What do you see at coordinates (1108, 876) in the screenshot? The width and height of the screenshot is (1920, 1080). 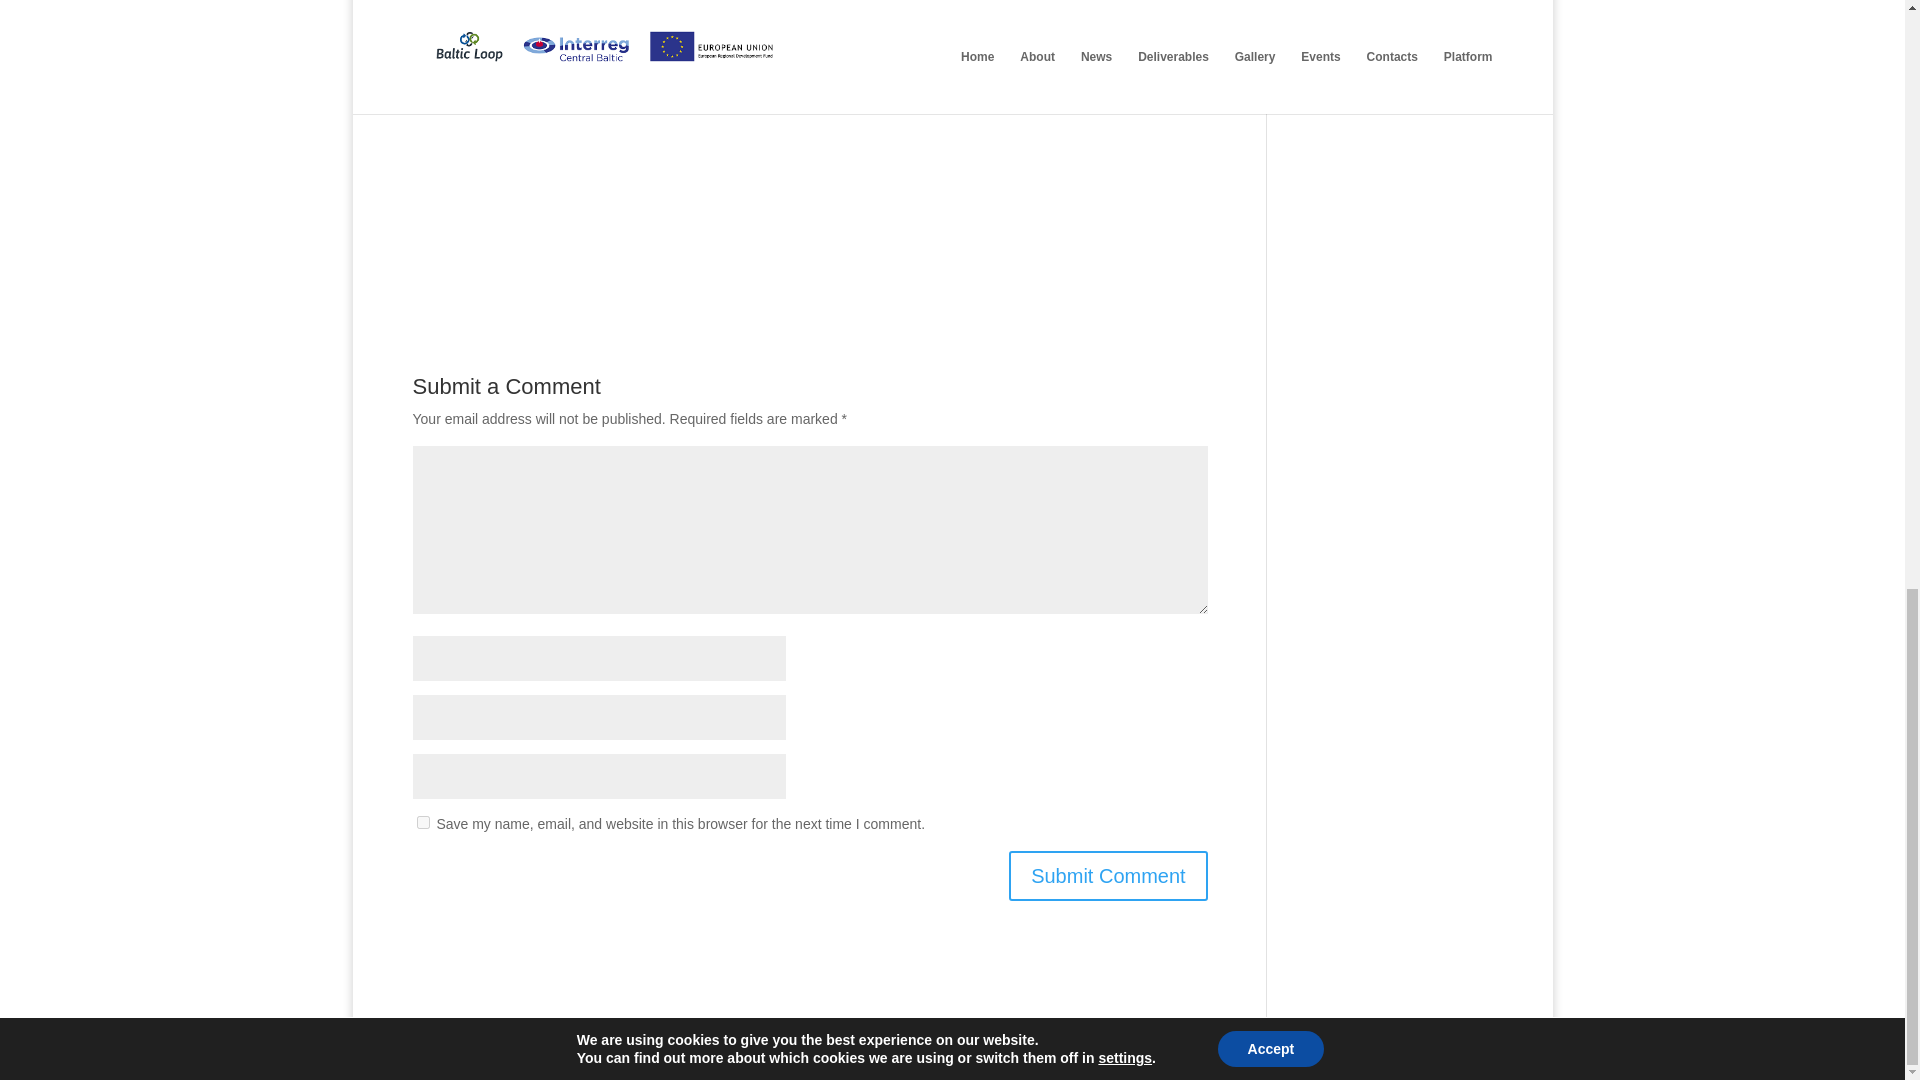 I see `Submit Comment` at bounding box center [1108, 876].